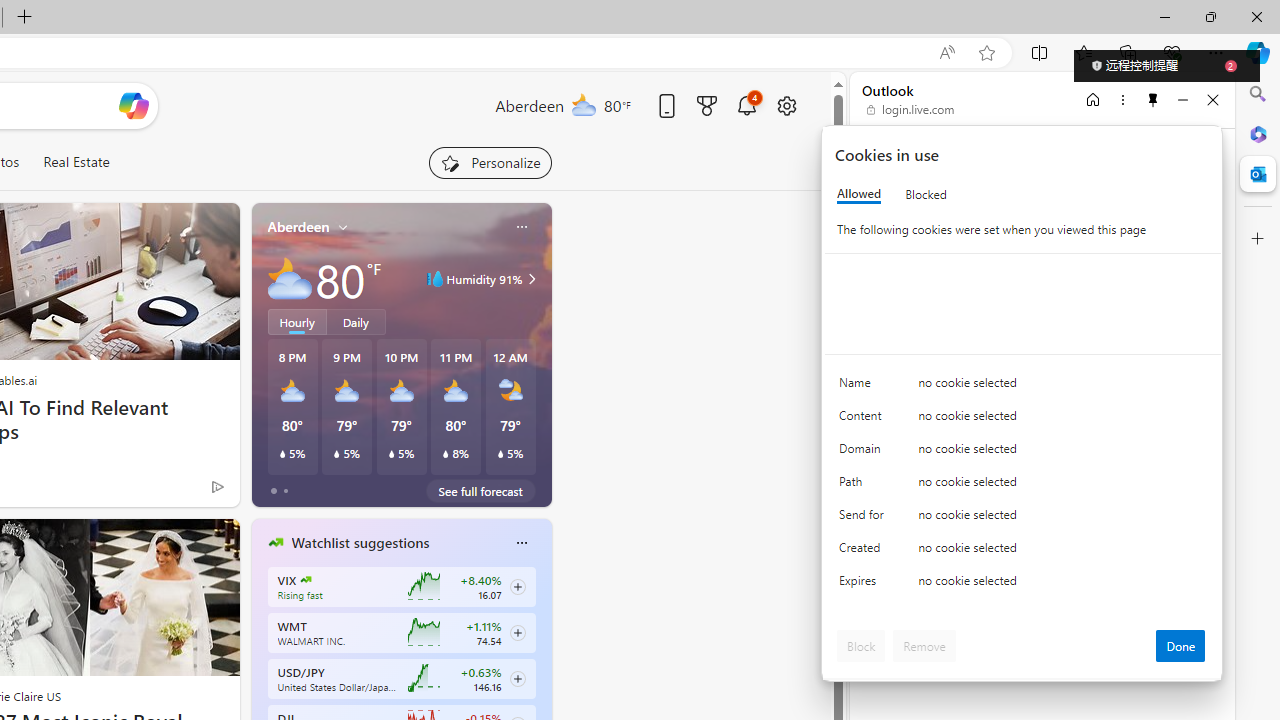 The image size is (1280, 720). I want to click on Created, so click(864, 552).